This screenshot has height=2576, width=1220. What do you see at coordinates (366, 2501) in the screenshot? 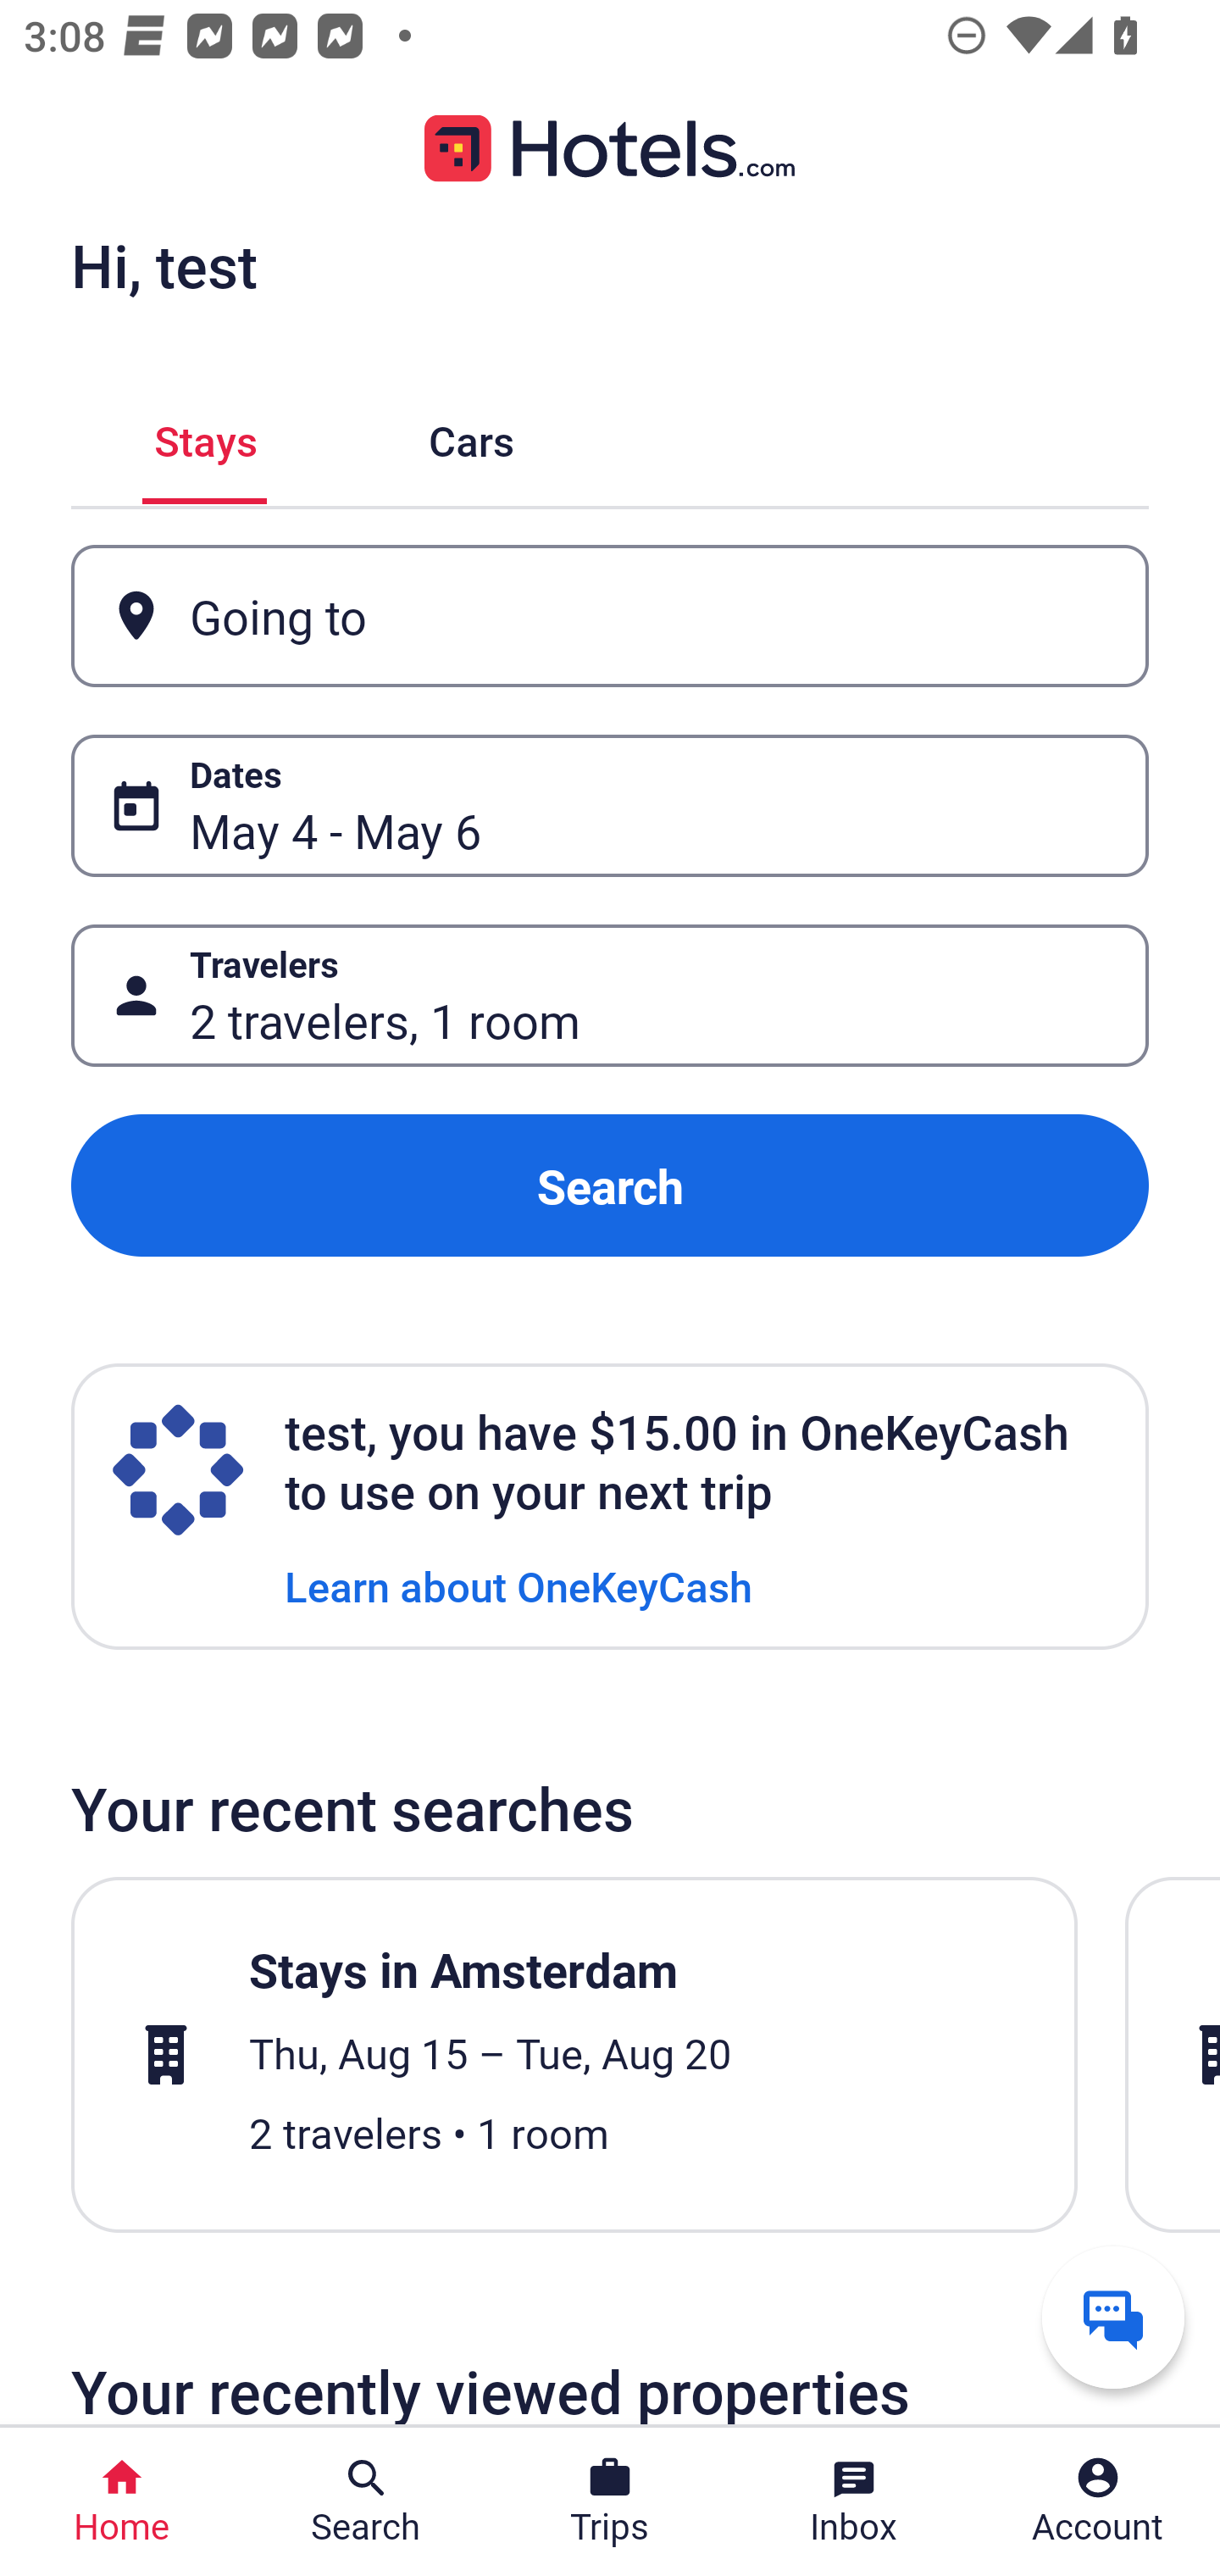
I see `Search Search Button` at bounding box center [366, 2501].